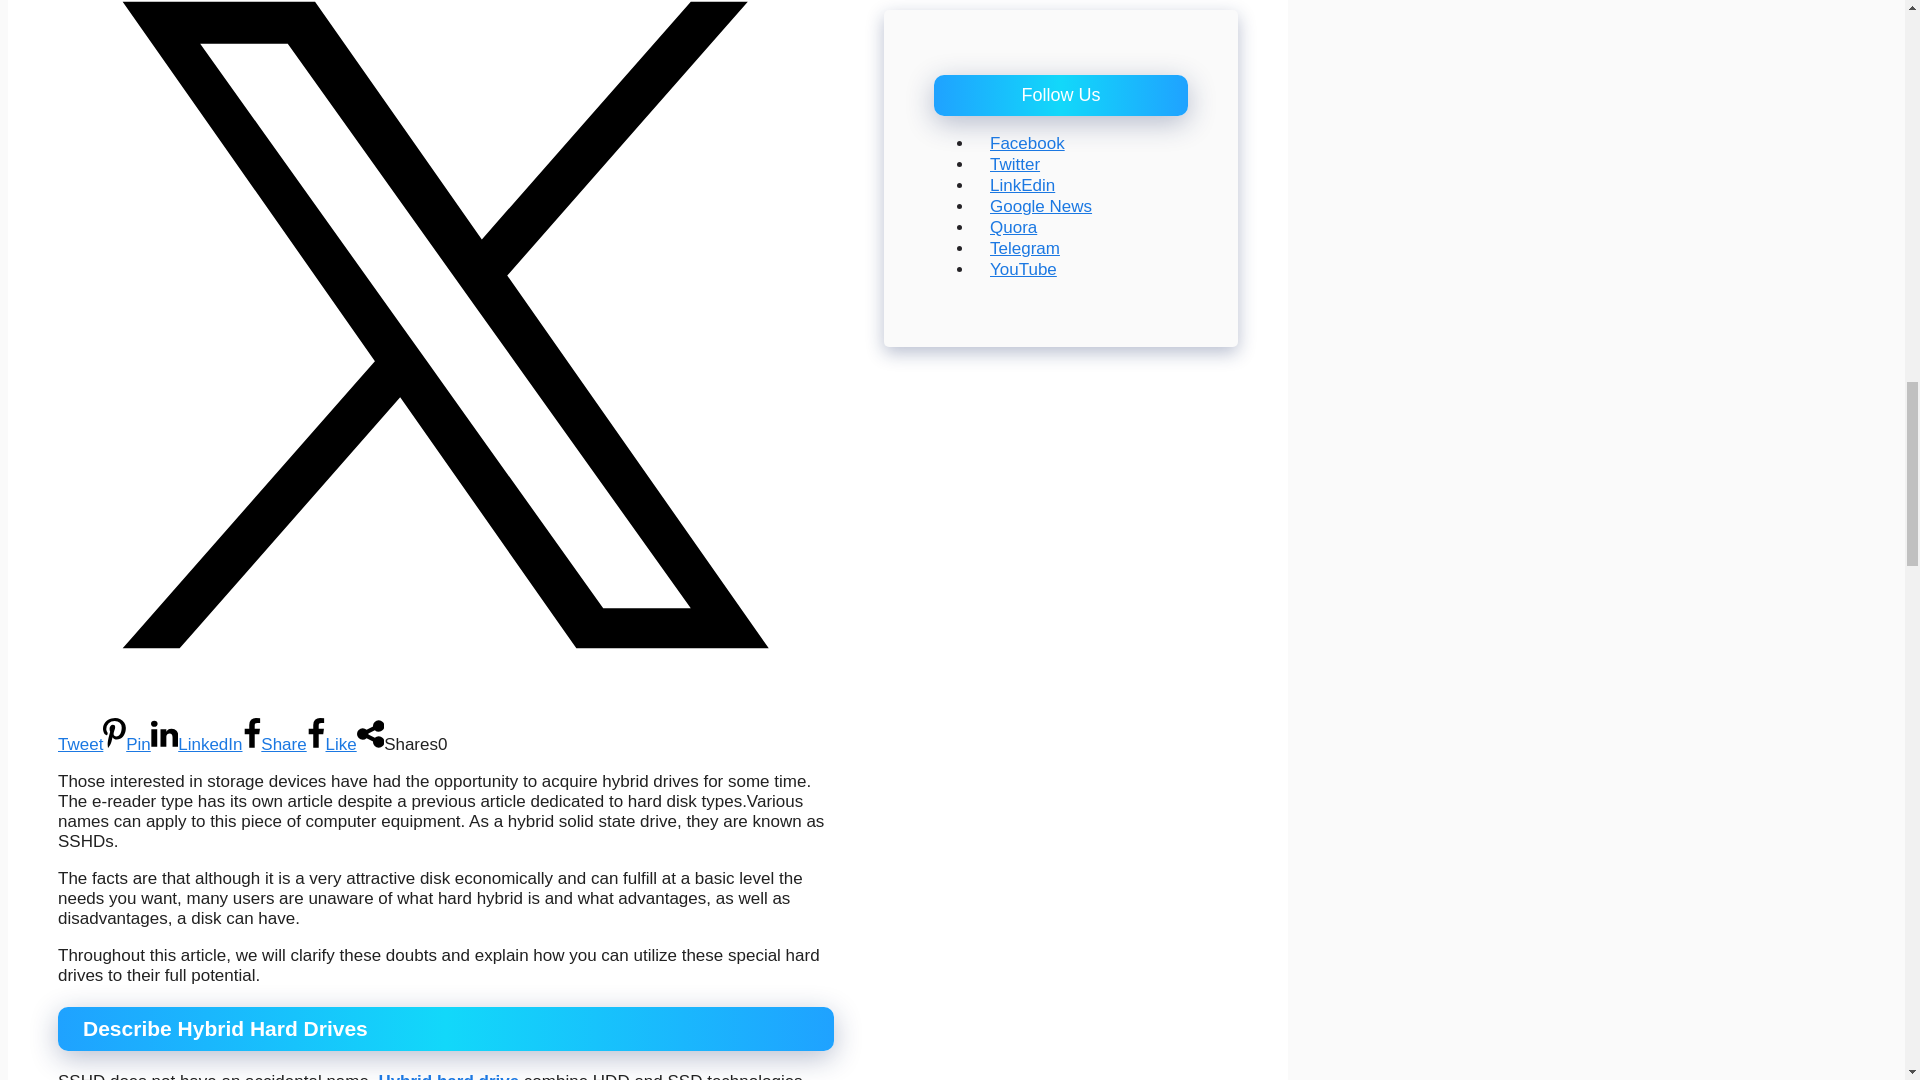 This screenshot has width=1920, height=1080. What do you see at coordinates (273, 744) in the screenshot?
I see `Share` at bounding box center [273, 744].